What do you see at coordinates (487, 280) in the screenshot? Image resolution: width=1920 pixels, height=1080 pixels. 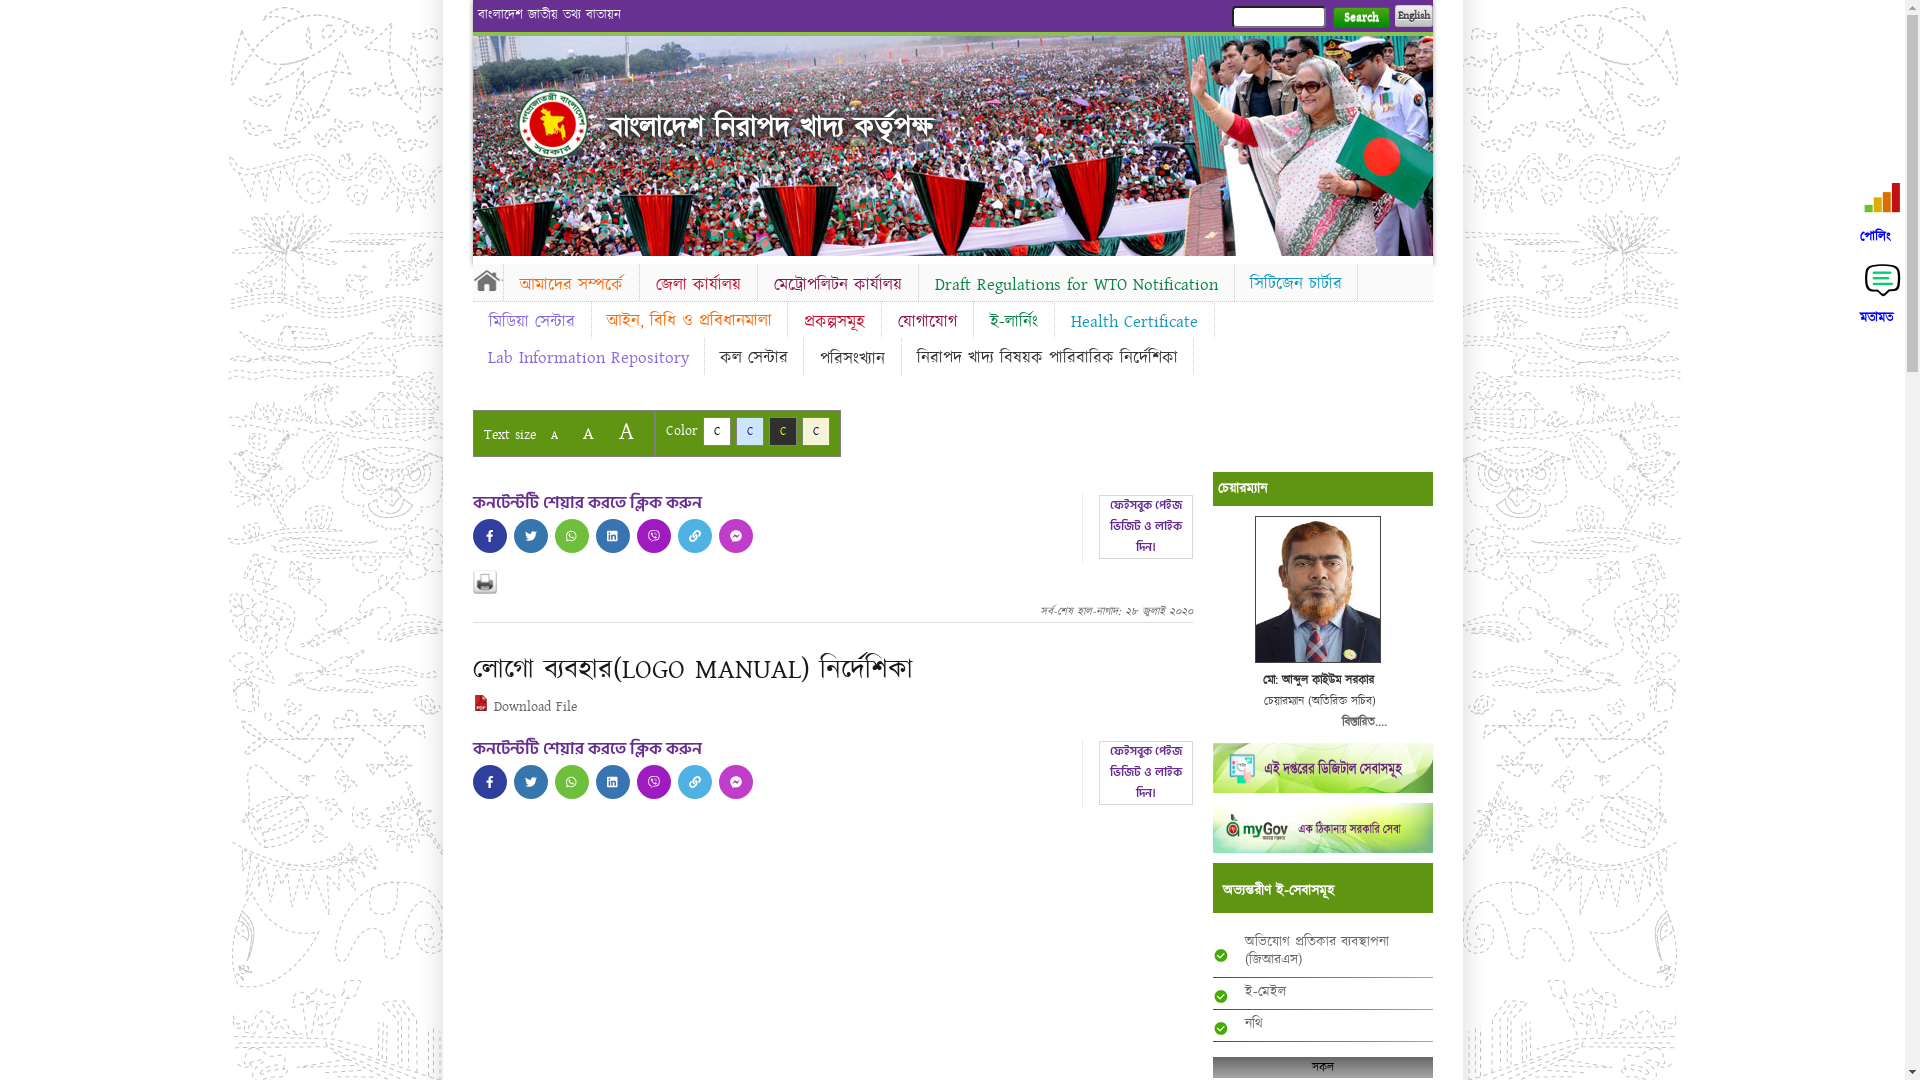 I see `Home` at bounding box center [487, 280].